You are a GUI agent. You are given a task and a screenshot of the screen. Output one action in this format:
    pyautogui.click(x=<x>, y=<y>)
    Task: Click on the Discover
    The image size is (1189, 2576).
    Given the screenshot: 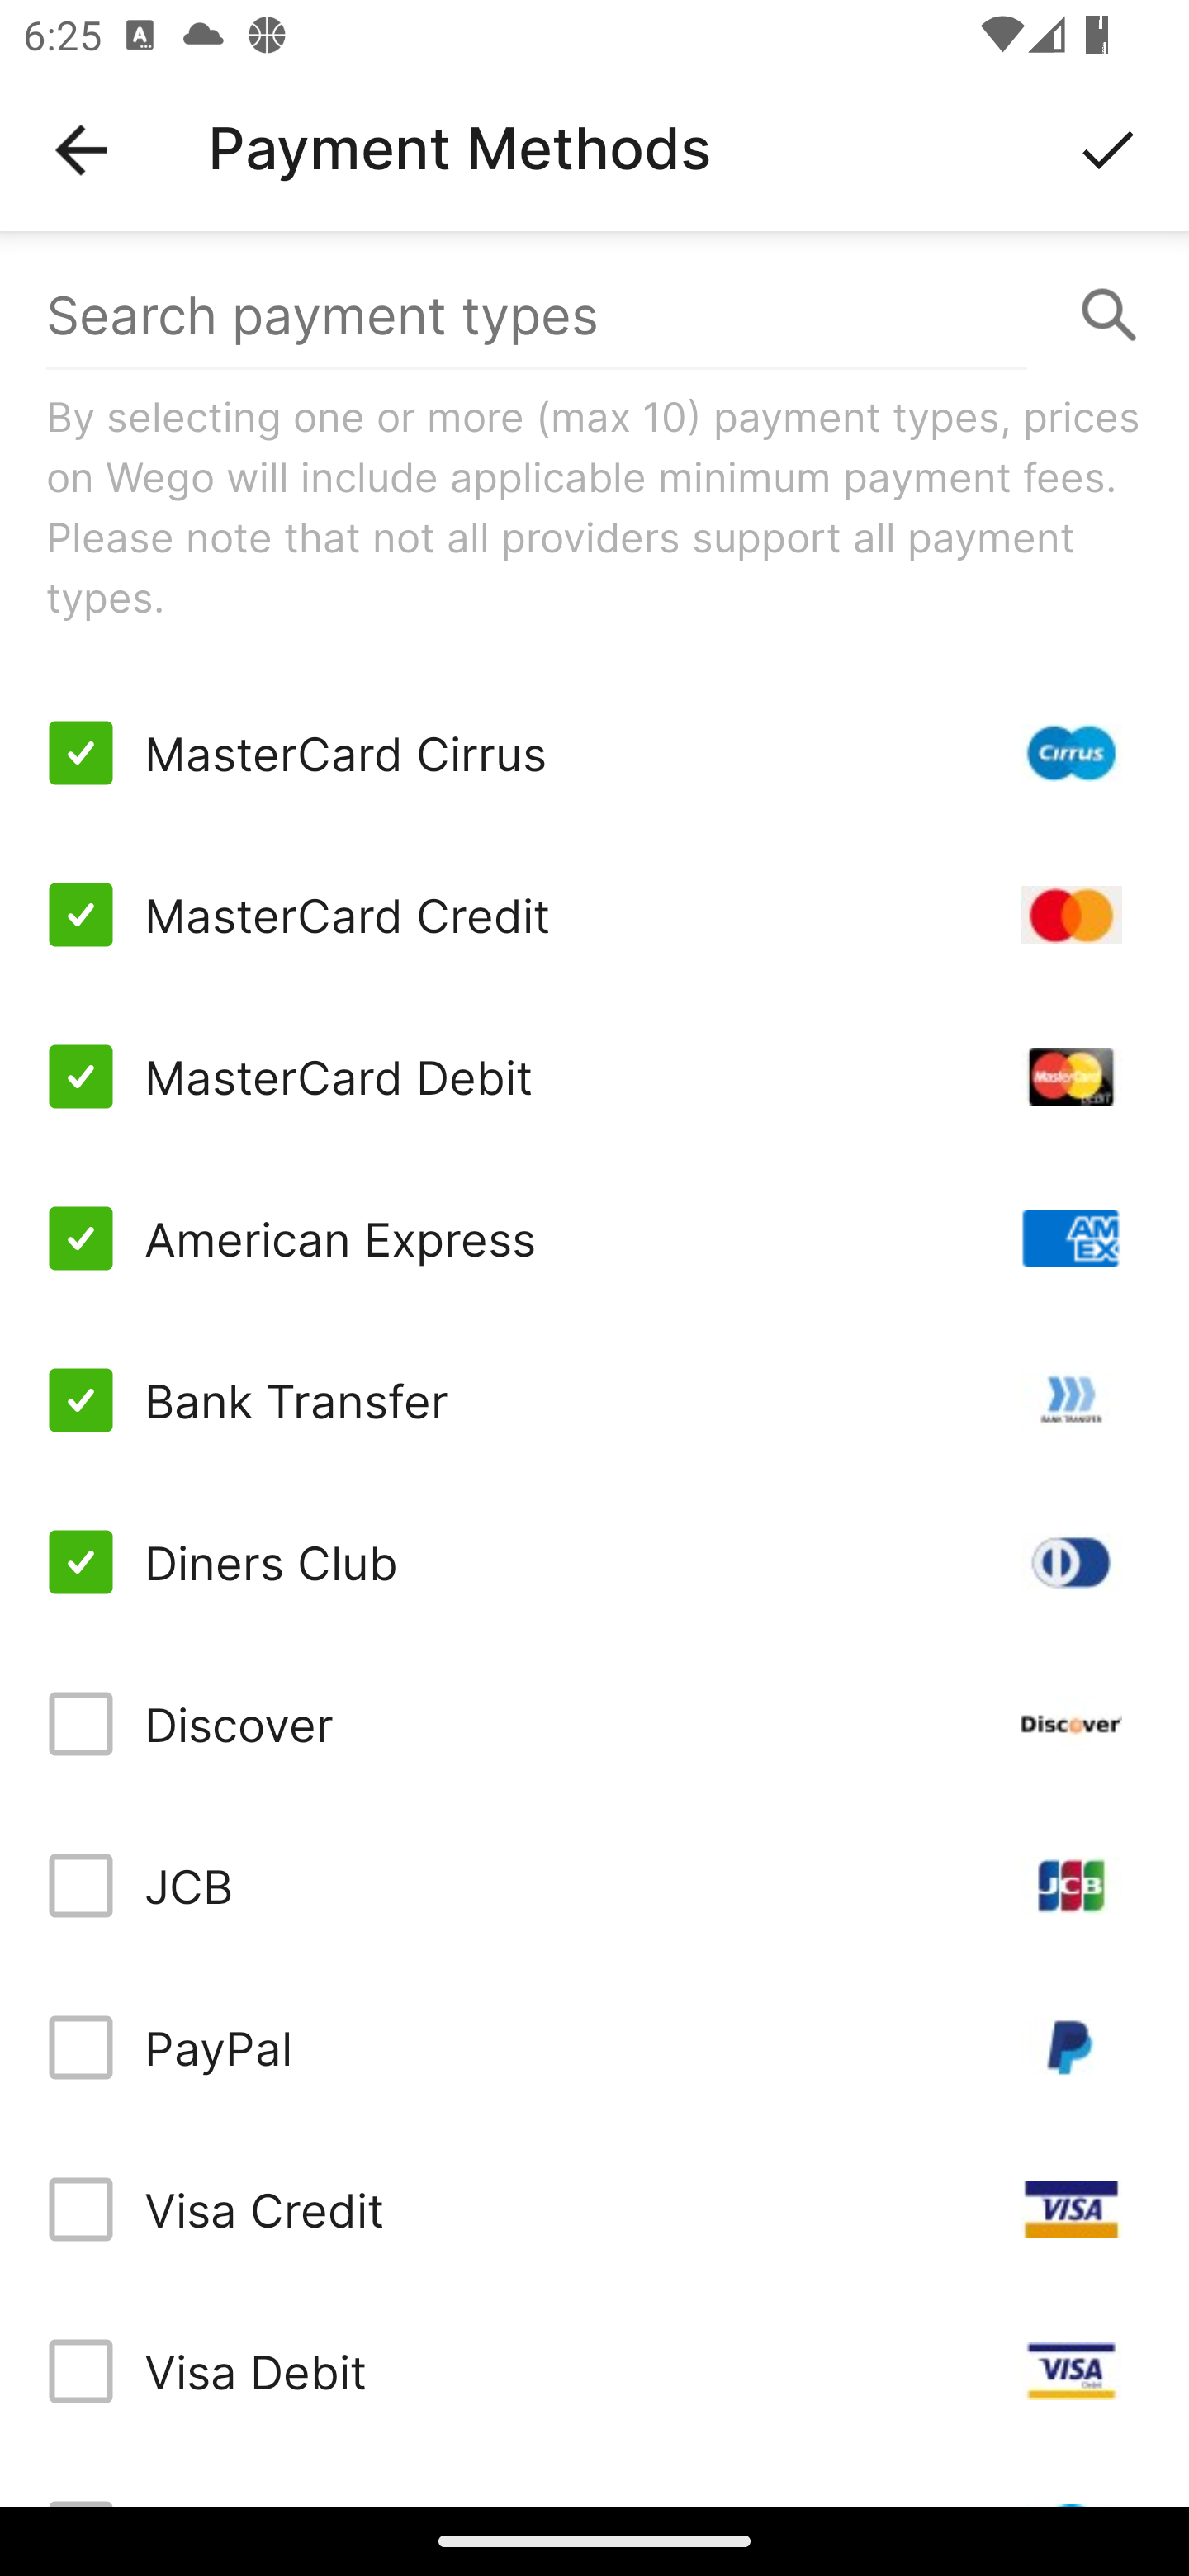 What is the action you would take?
    pyautogui.click(x=594, y=1724)
    